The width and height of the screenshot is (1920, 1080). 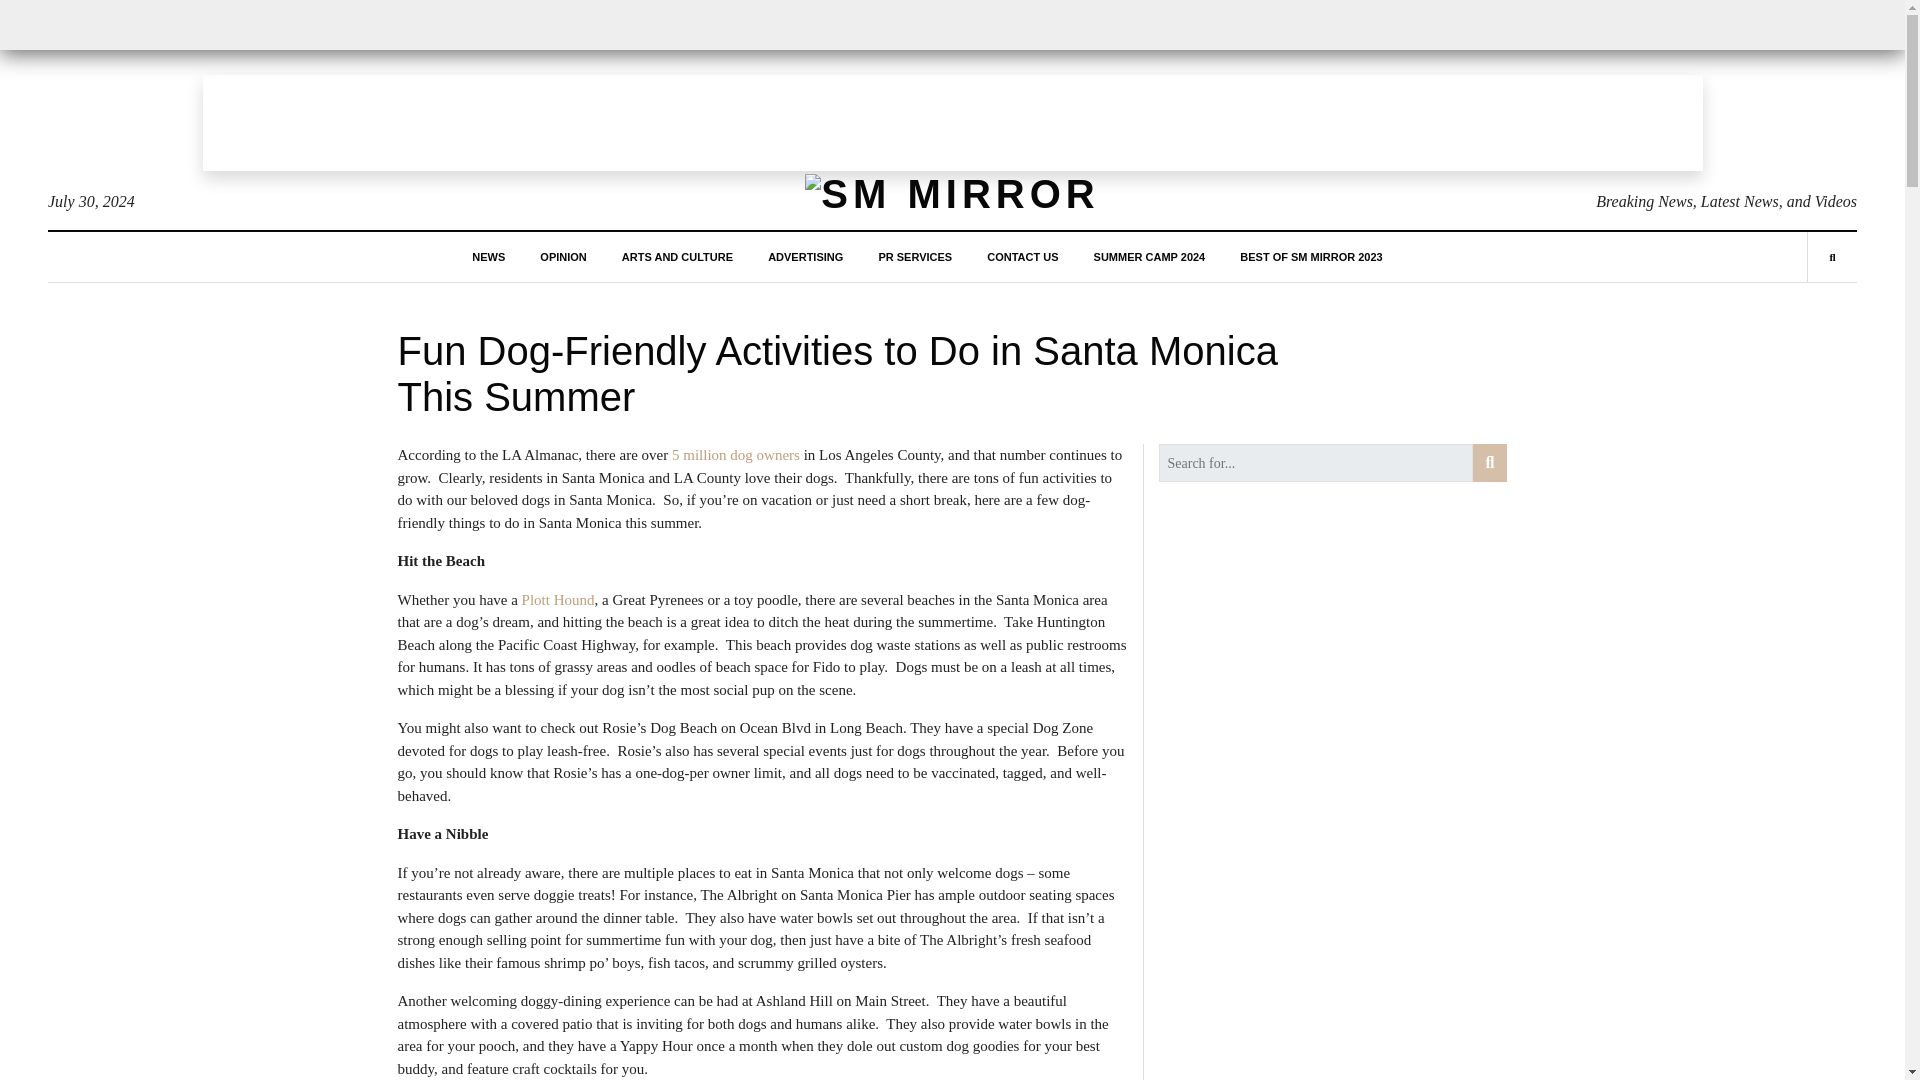 What do you see at coordinates (562, 256) in the screenshot?
I see `OPINION` at bounding box center [562, 256].